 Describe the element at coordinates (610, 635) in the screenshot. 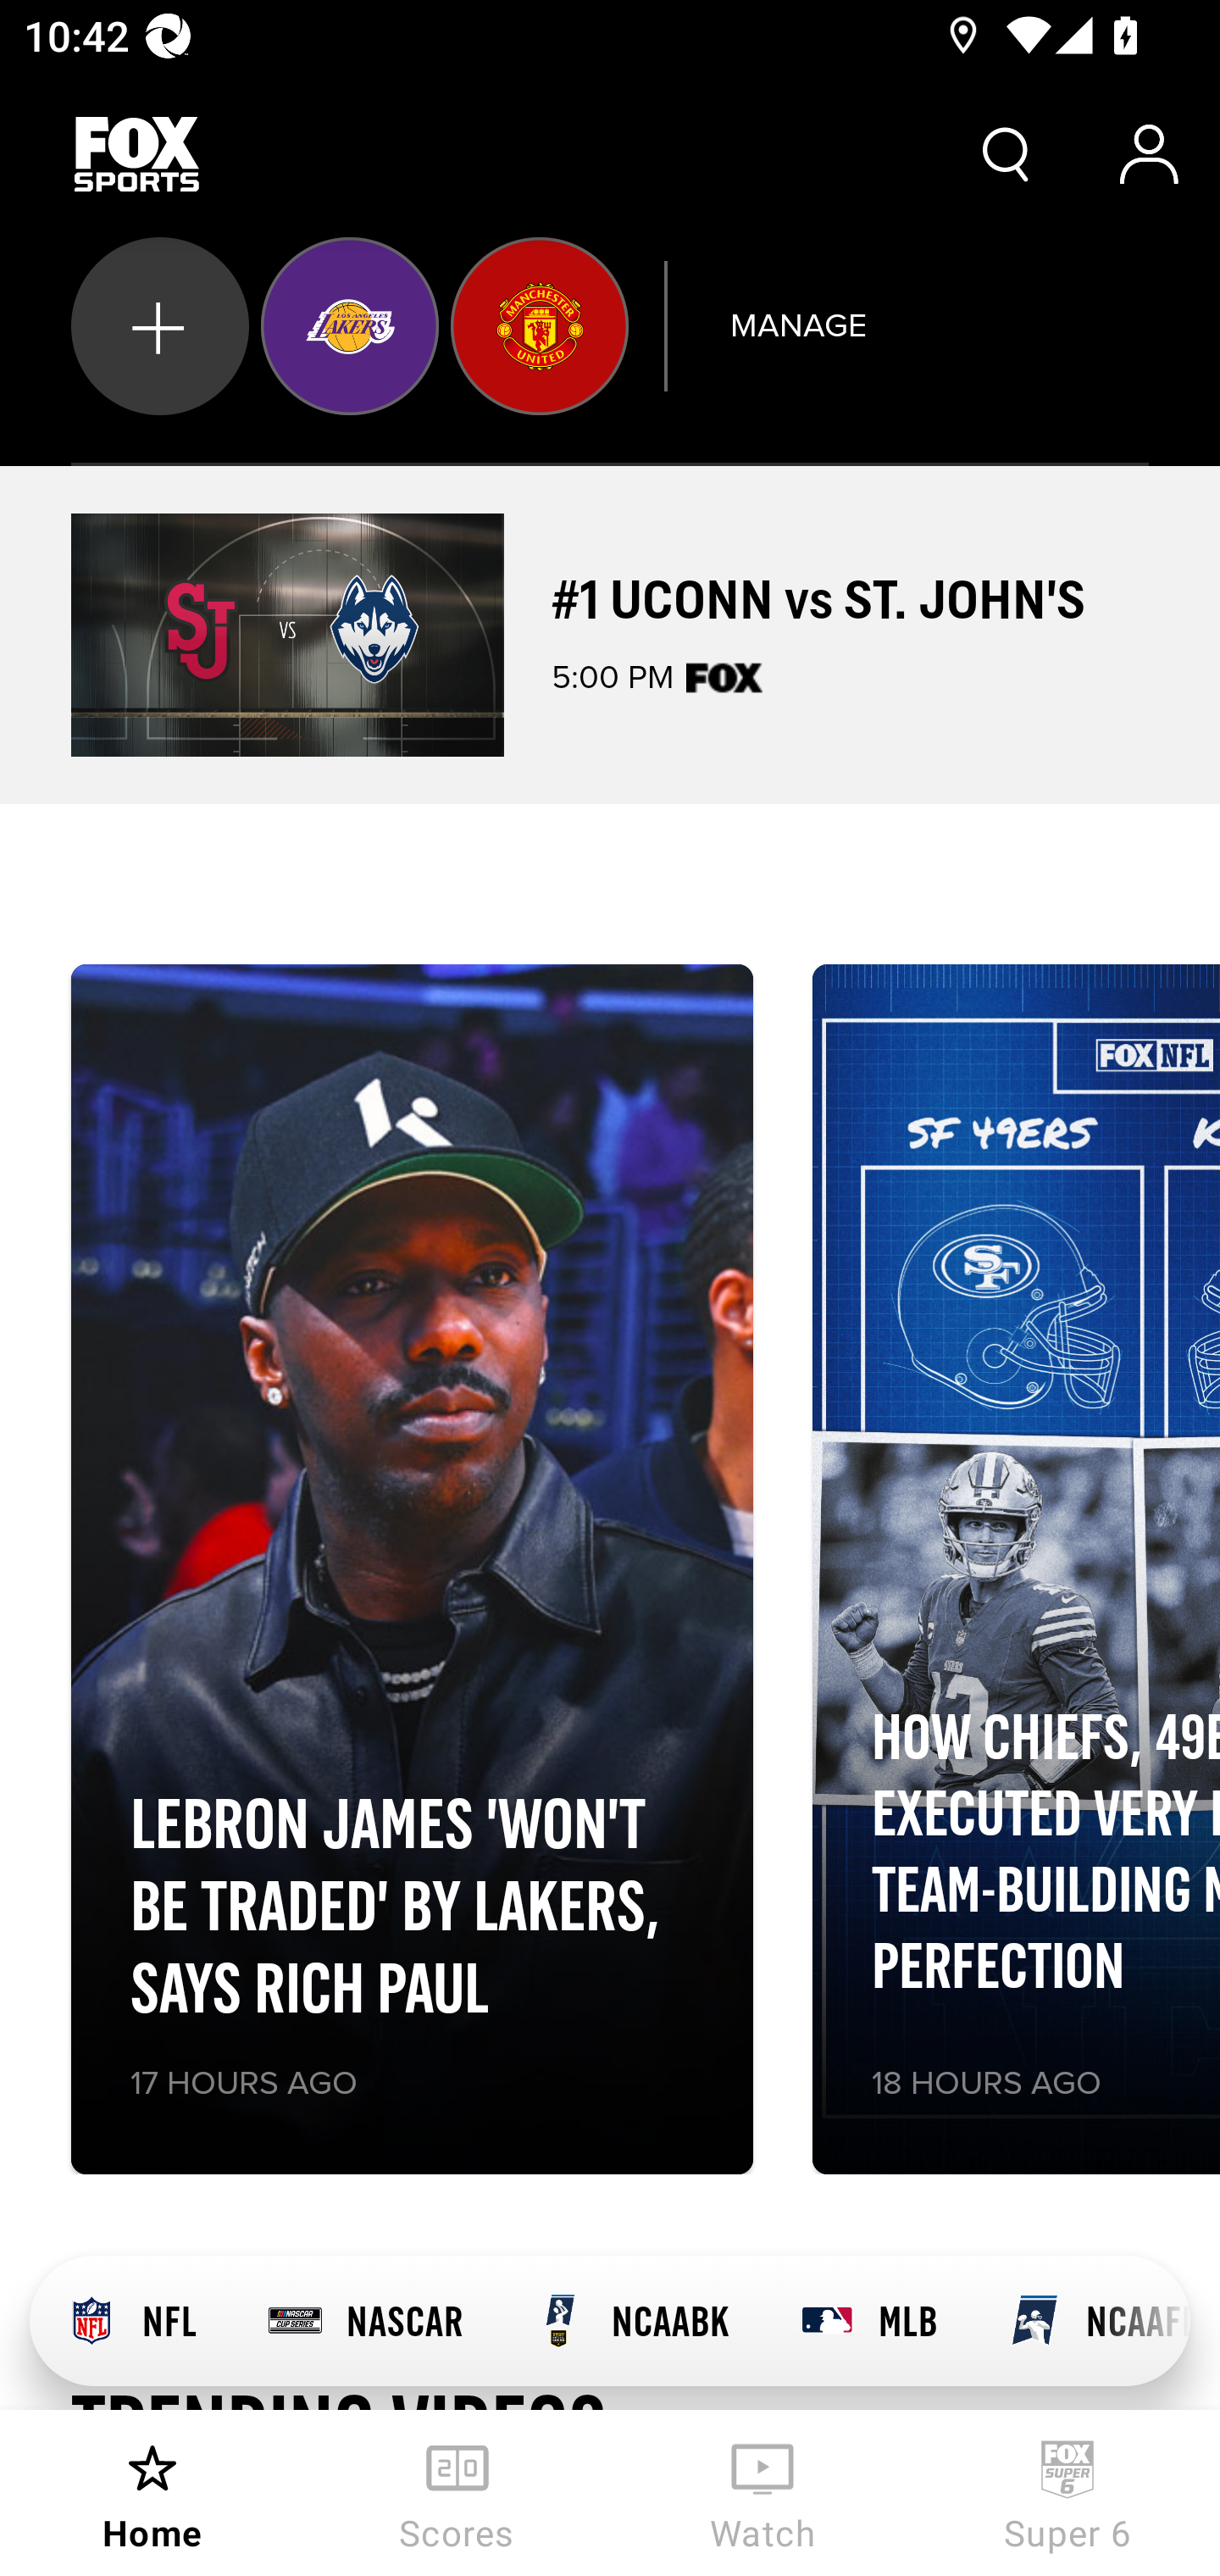

I see `#1 UCONN vs ST. JOHN'S 5:00 PM` at that location.